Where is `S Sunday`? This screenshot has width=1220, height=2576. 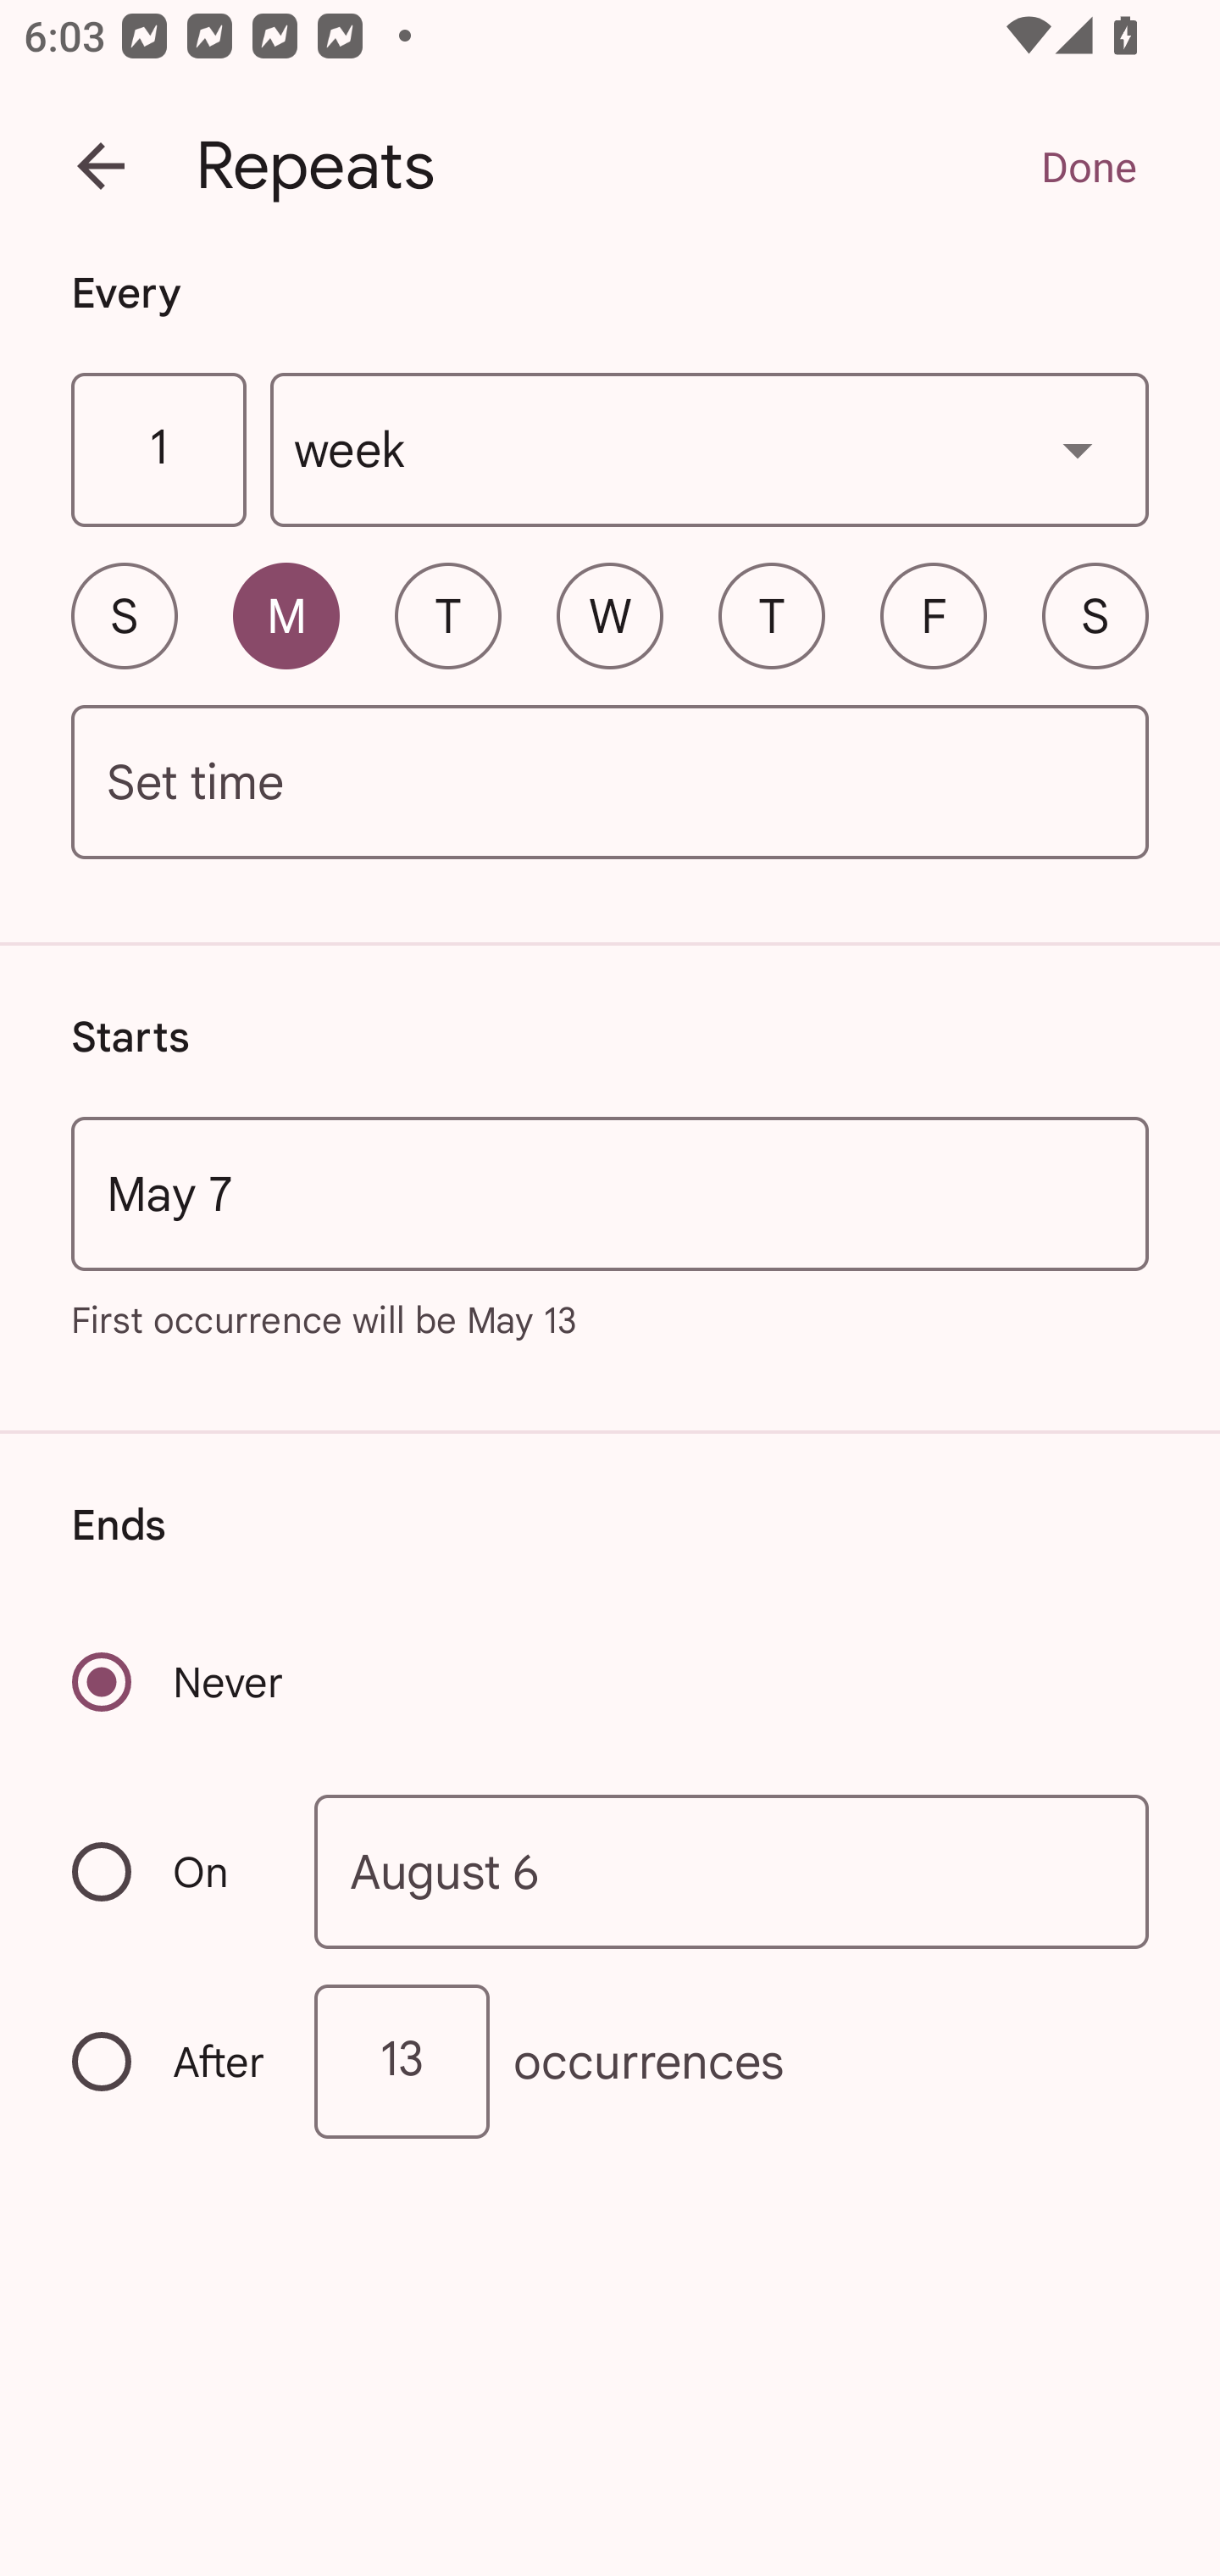 S Sunday is located at coordinates (124, 615).